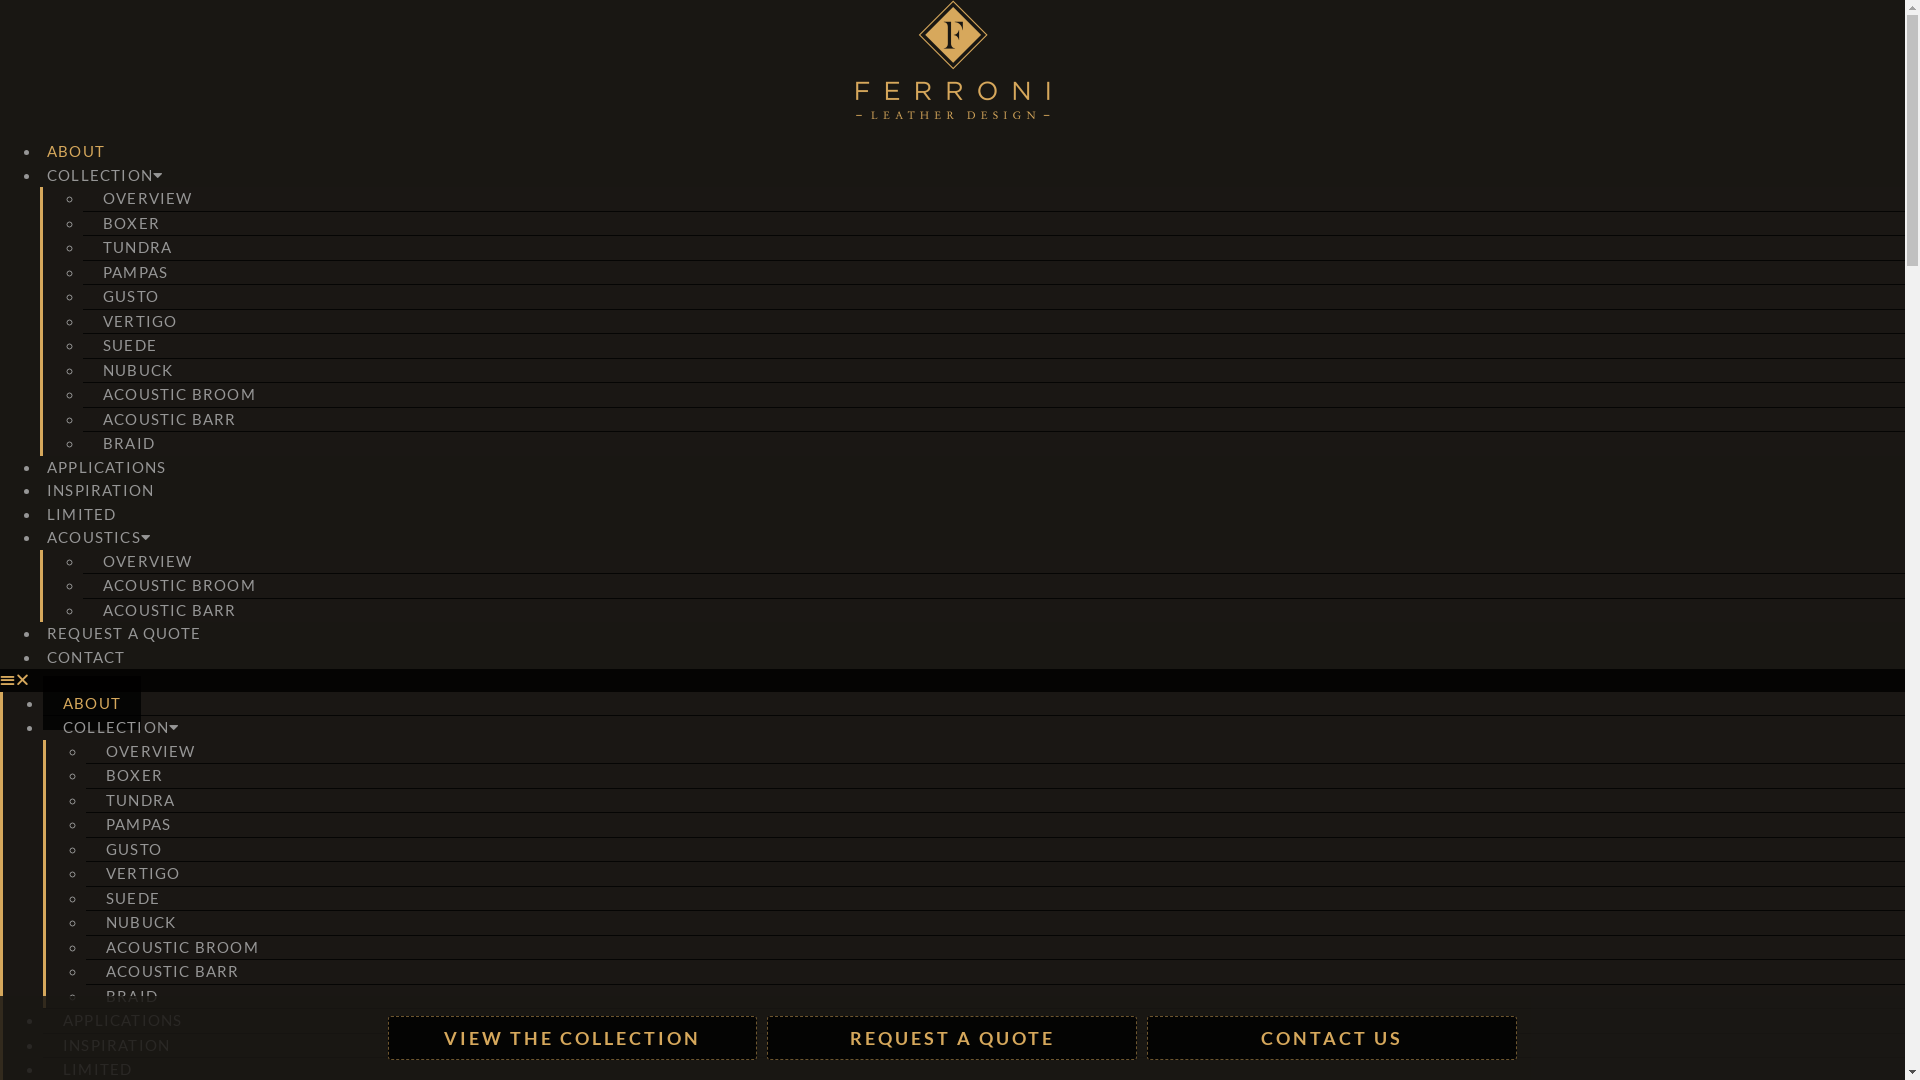 This screenshot has height=1080, width=1920. What do you see at coordinates (1332, 1038) in the screenshot?
I see `CONTACT US` at bounding box center [1332, 1038].